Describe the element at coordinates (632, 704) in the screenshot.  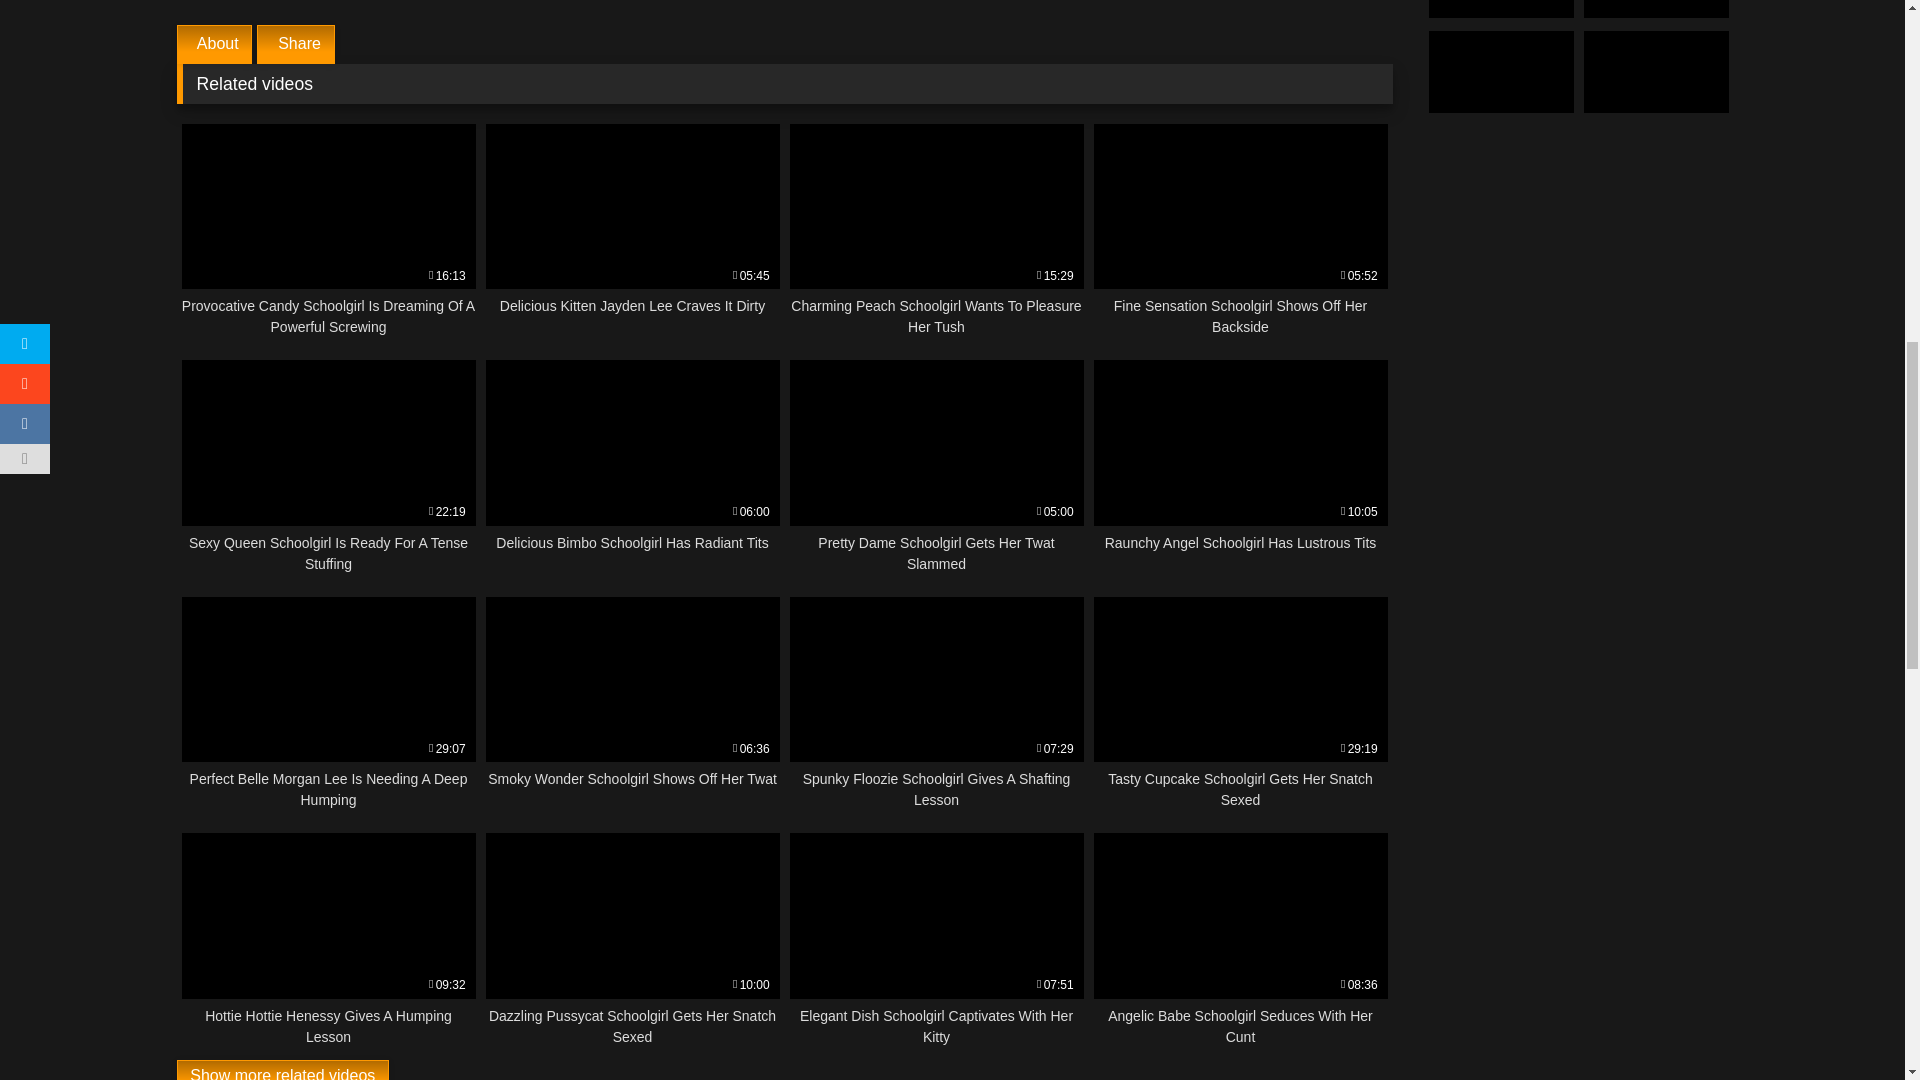
I see `Tasty Cupcake Schoolgirl Gets Her Snatch Sexed` at that location.